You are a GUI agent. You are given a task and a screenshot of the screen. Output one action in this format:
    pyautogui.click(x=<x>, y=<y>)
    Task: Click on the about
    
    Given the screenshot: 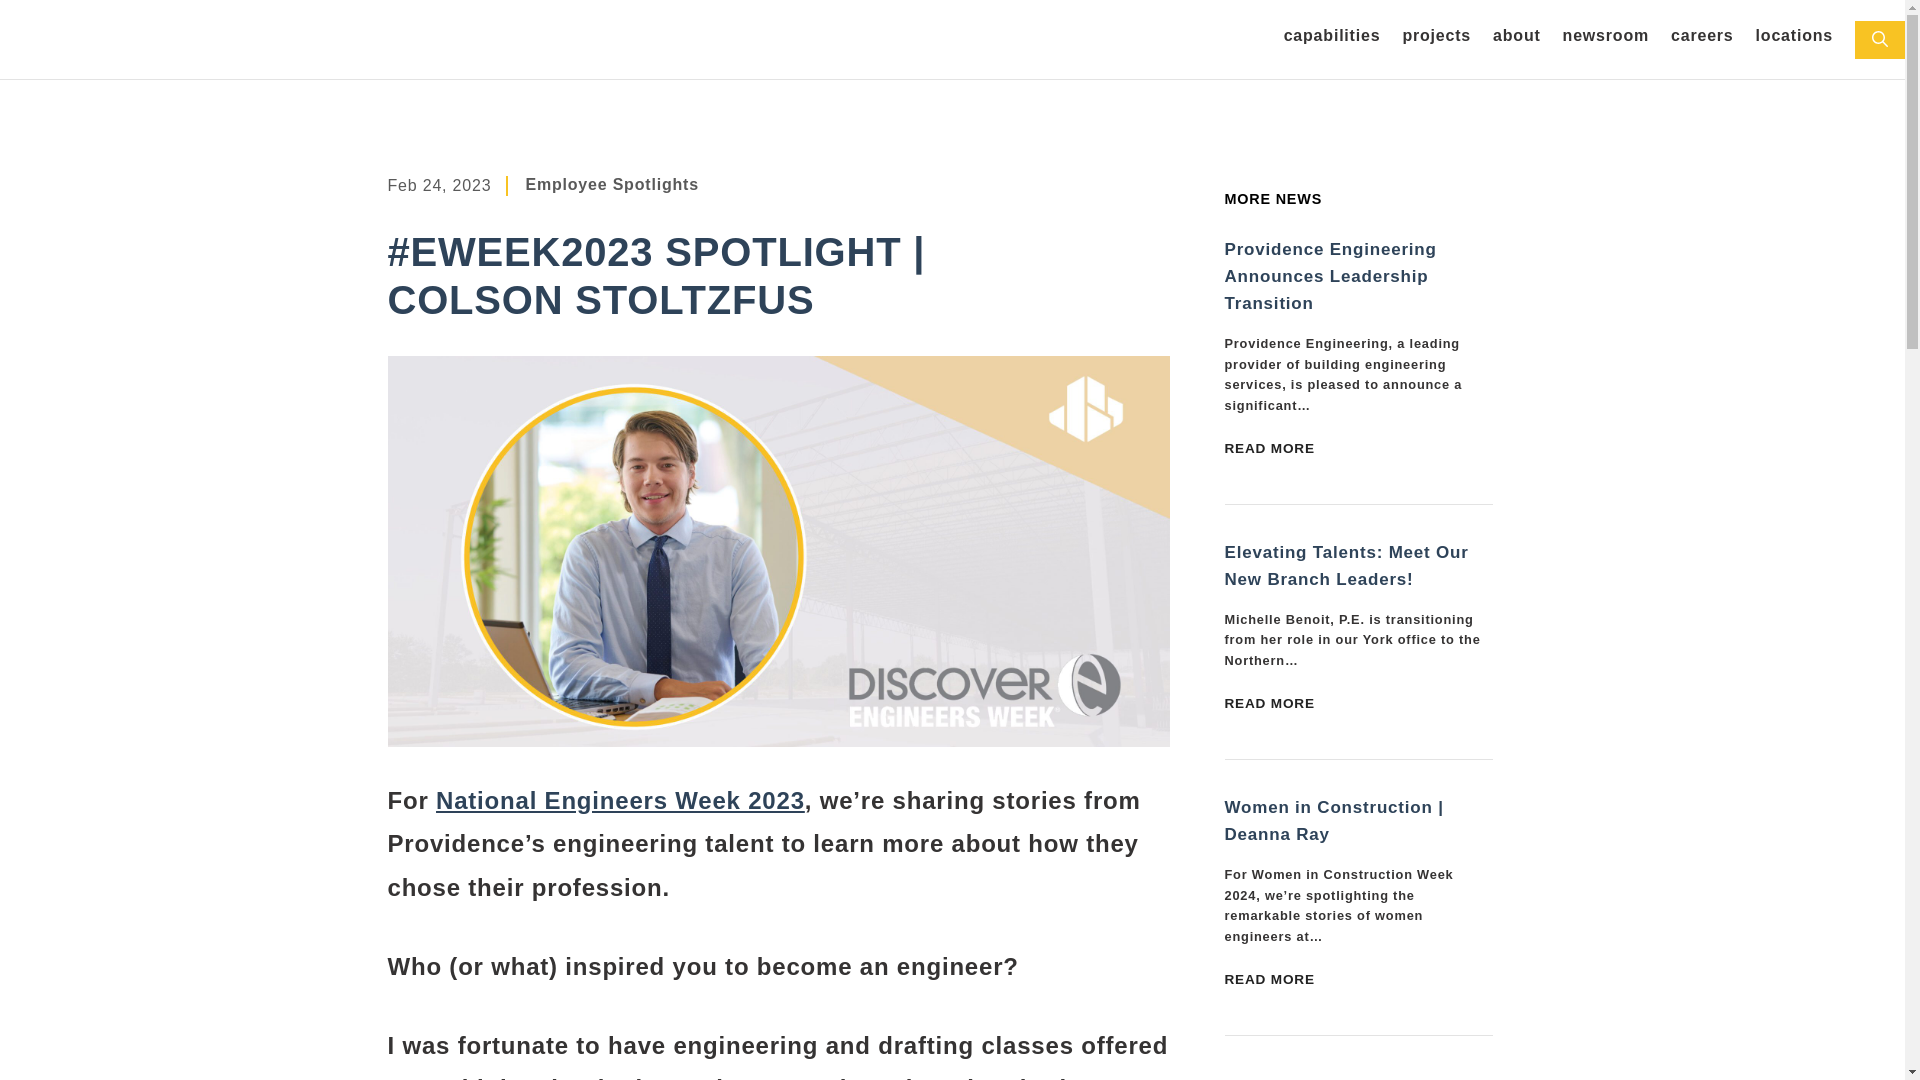 What is the action you would take?
    pyautogui.click(x=1517, y=39)
    